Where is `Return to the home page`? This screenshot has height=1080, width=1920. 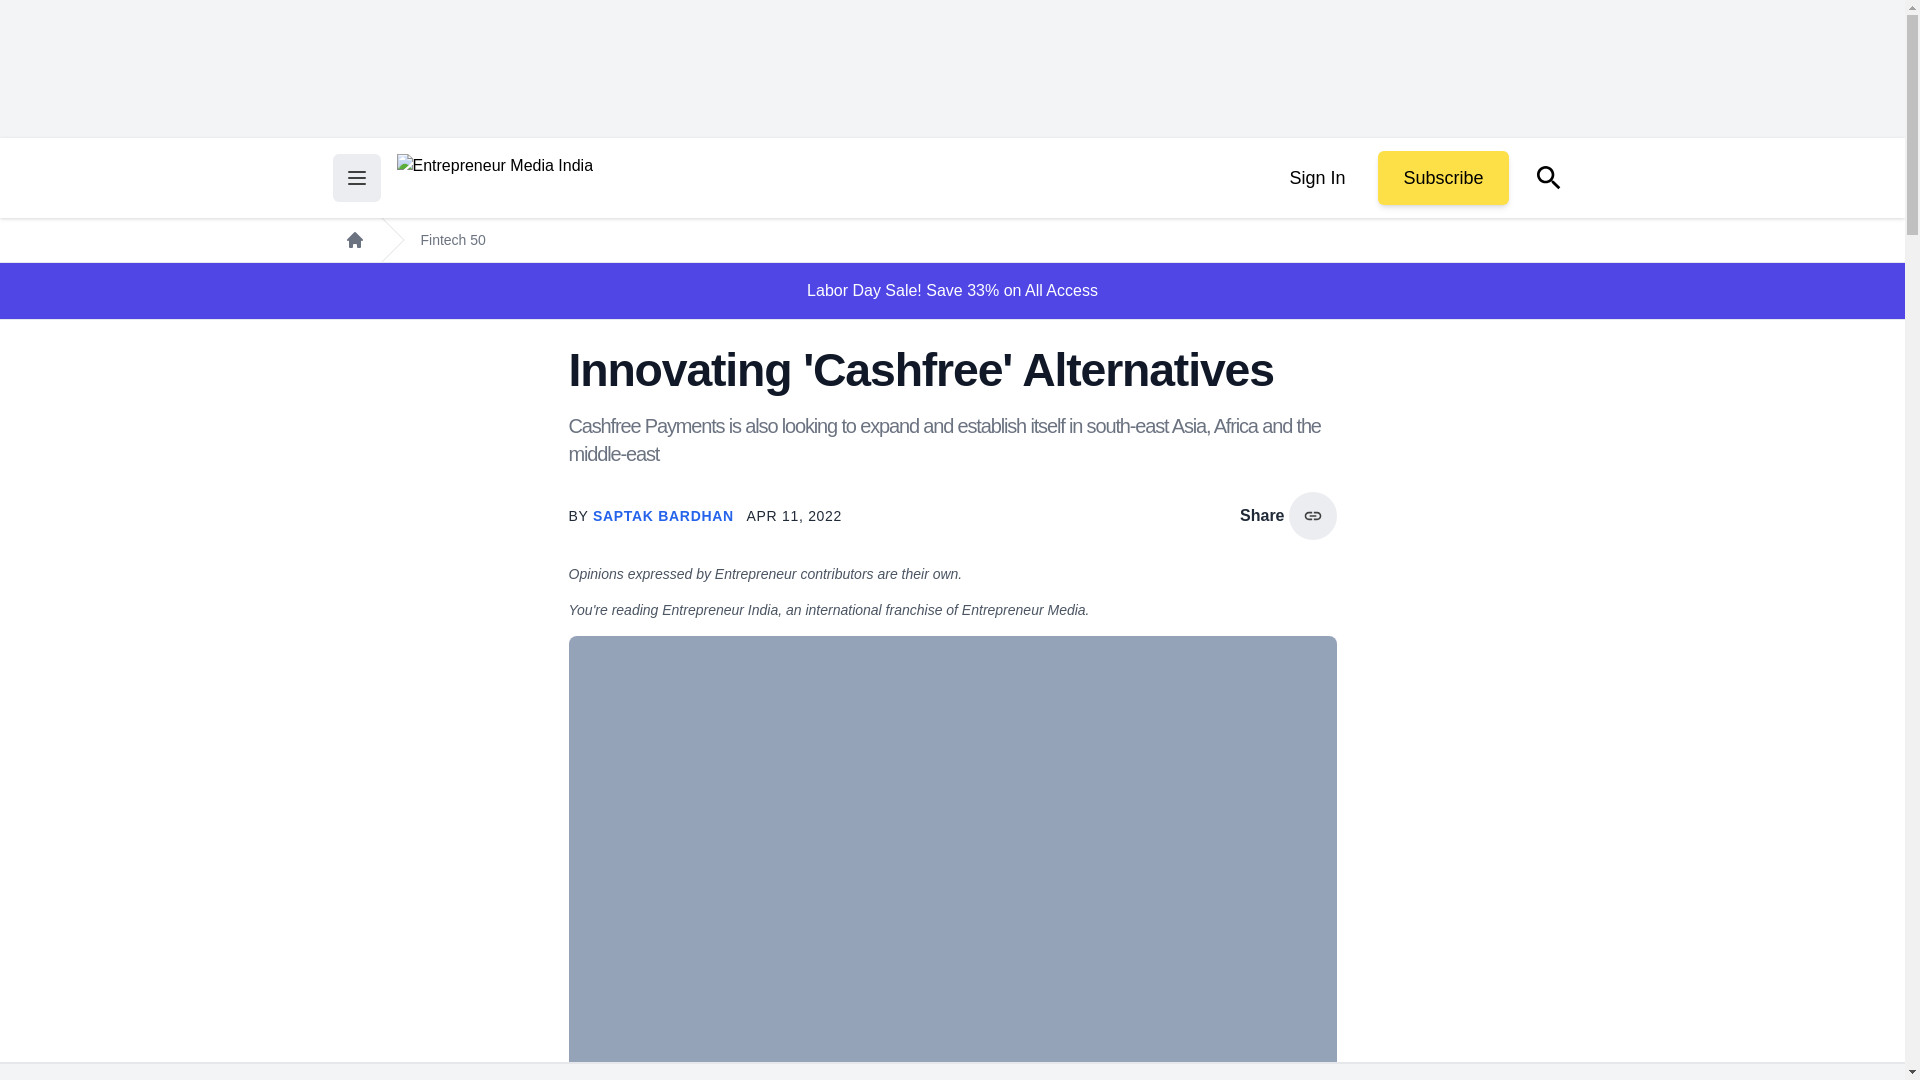
Return to the home page is located at coordinates (494, 178).